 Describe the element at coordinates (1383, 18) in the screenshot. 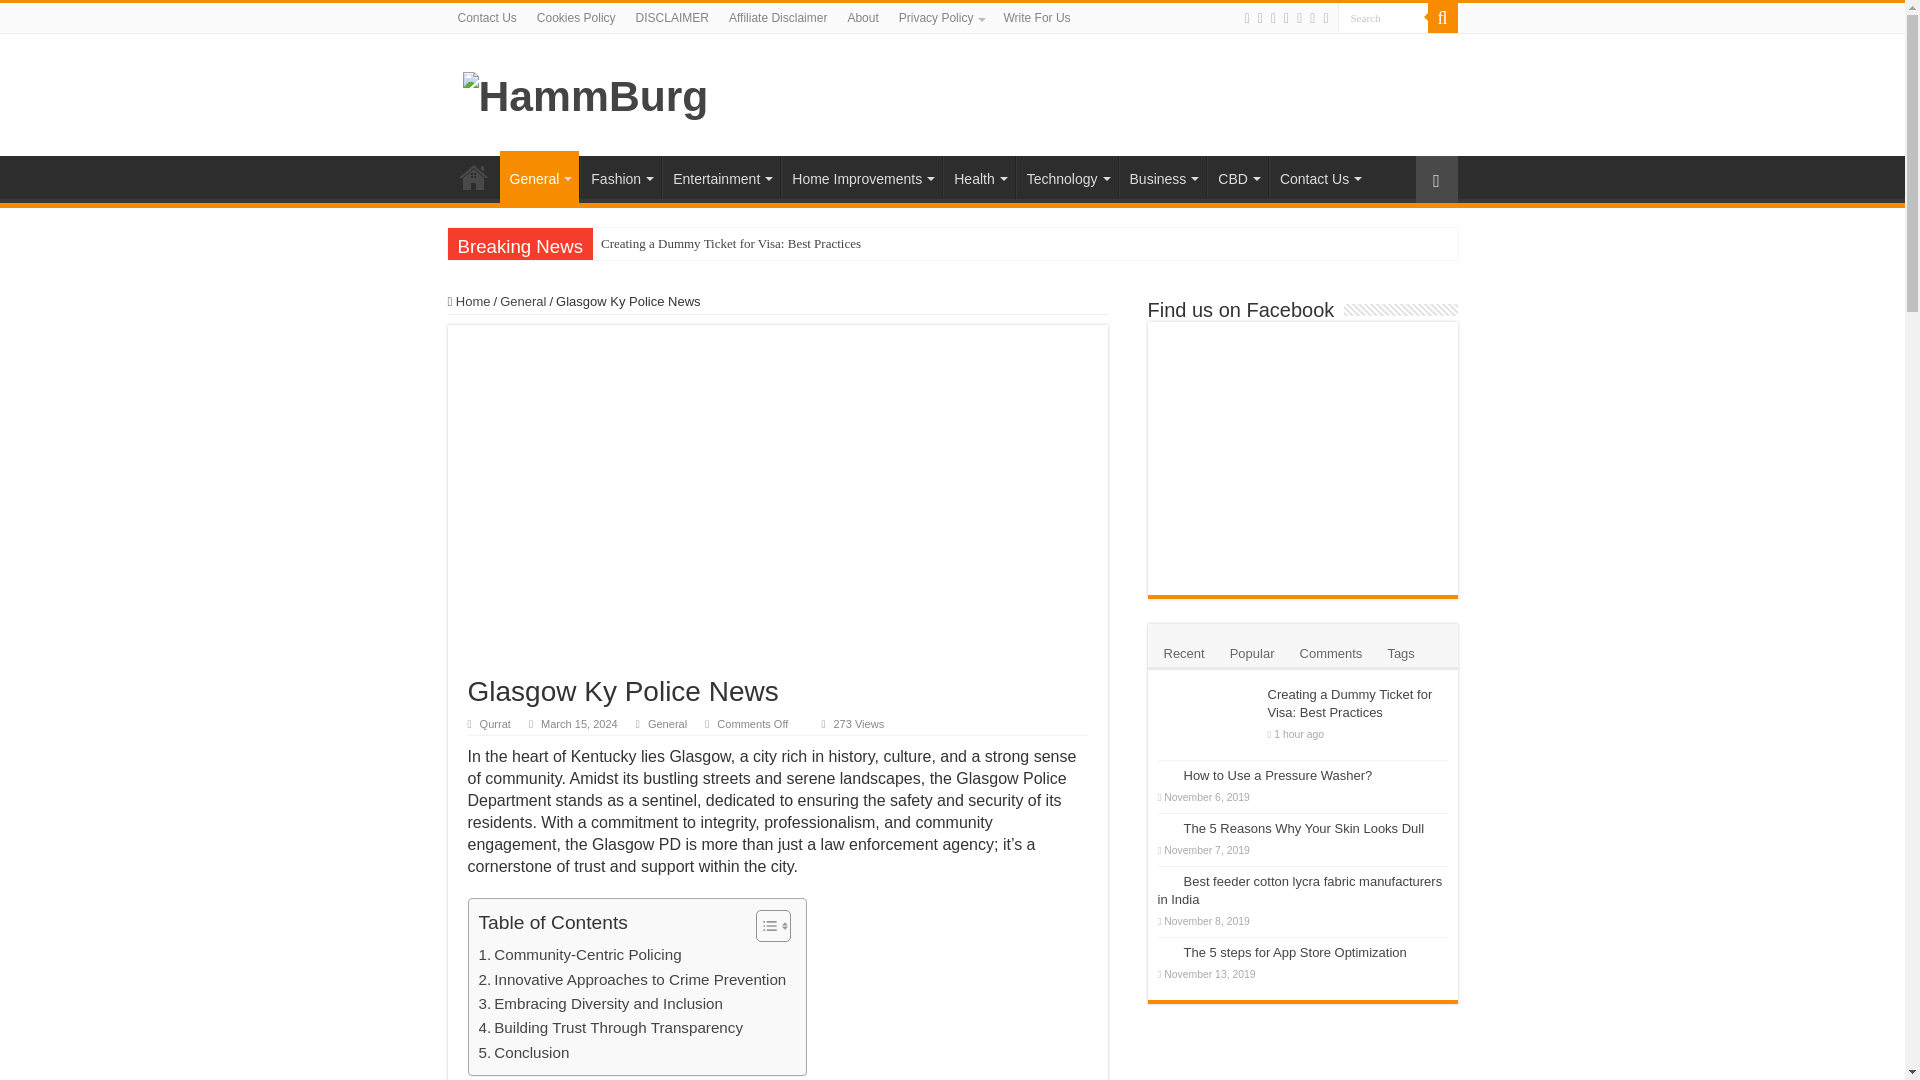

I see `Search` at that location.